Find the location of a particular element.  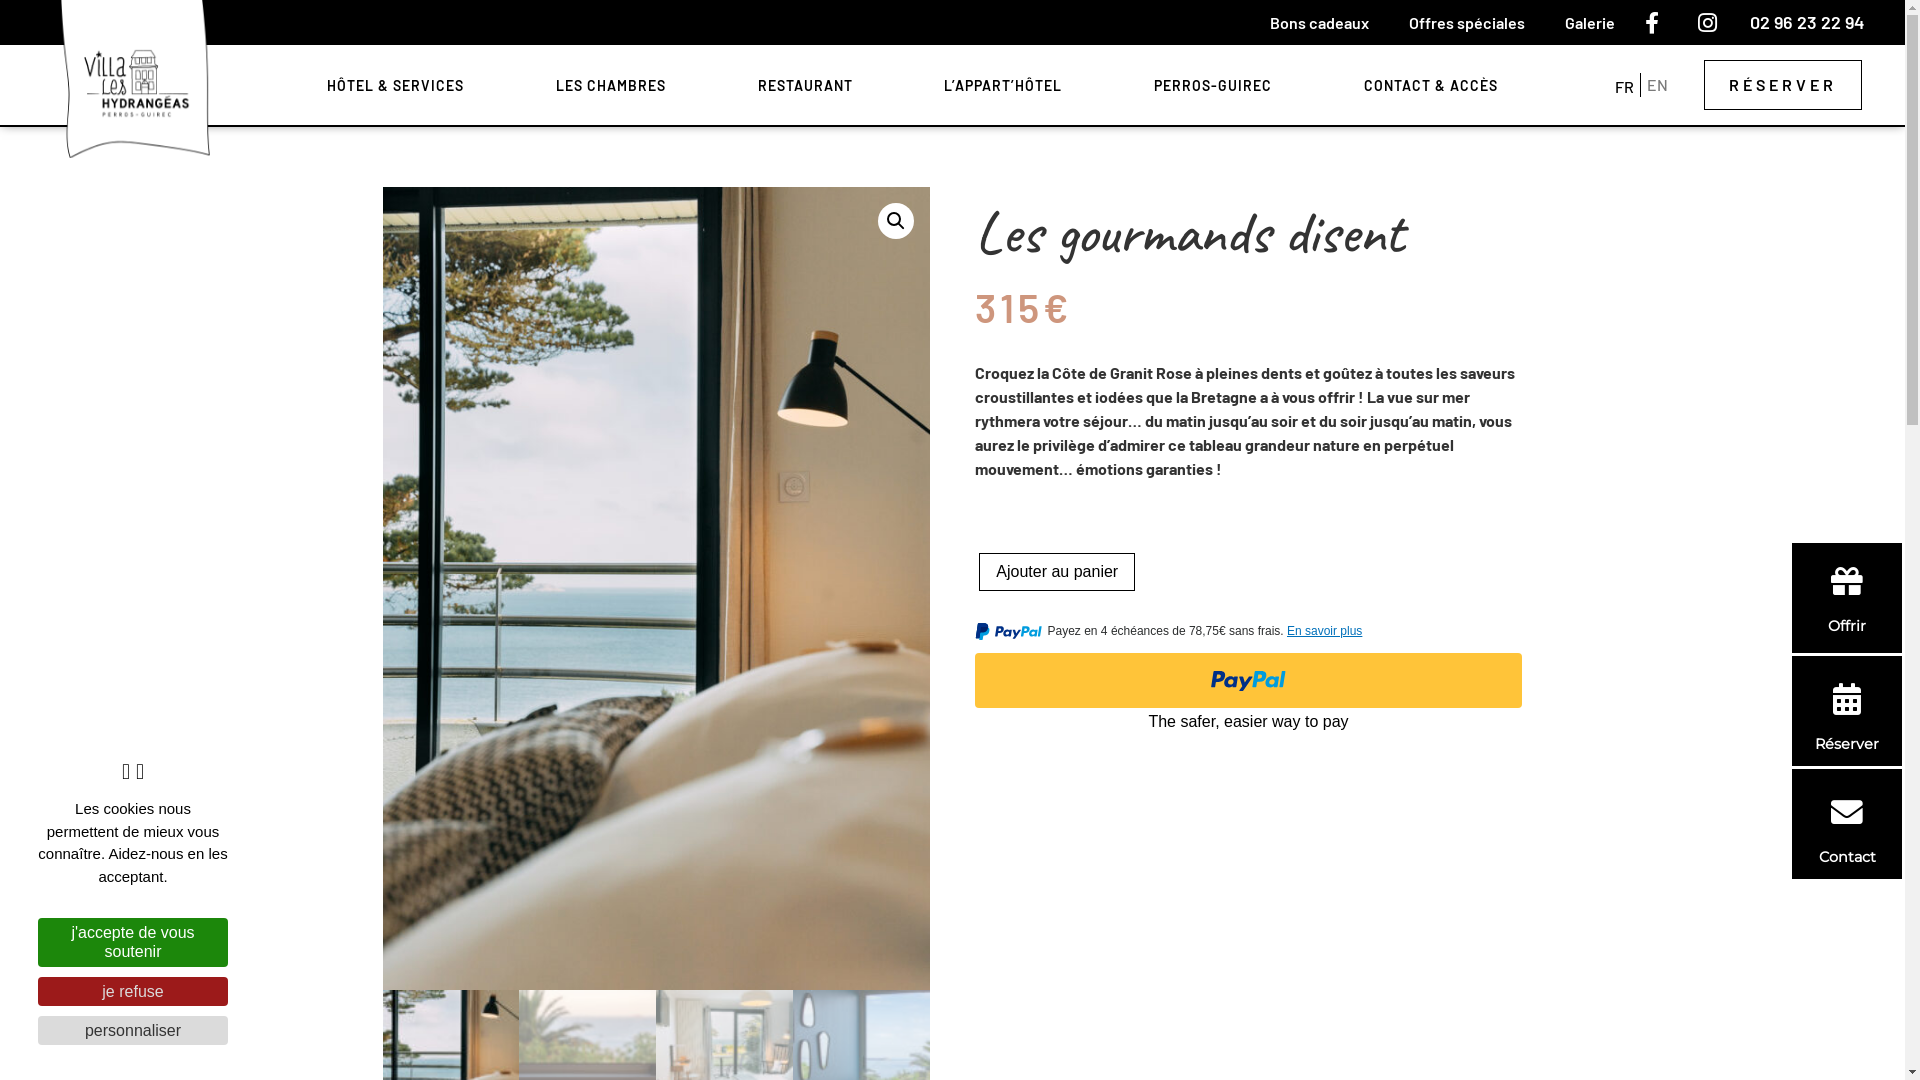

FR is located at coordinates (1624, 84).